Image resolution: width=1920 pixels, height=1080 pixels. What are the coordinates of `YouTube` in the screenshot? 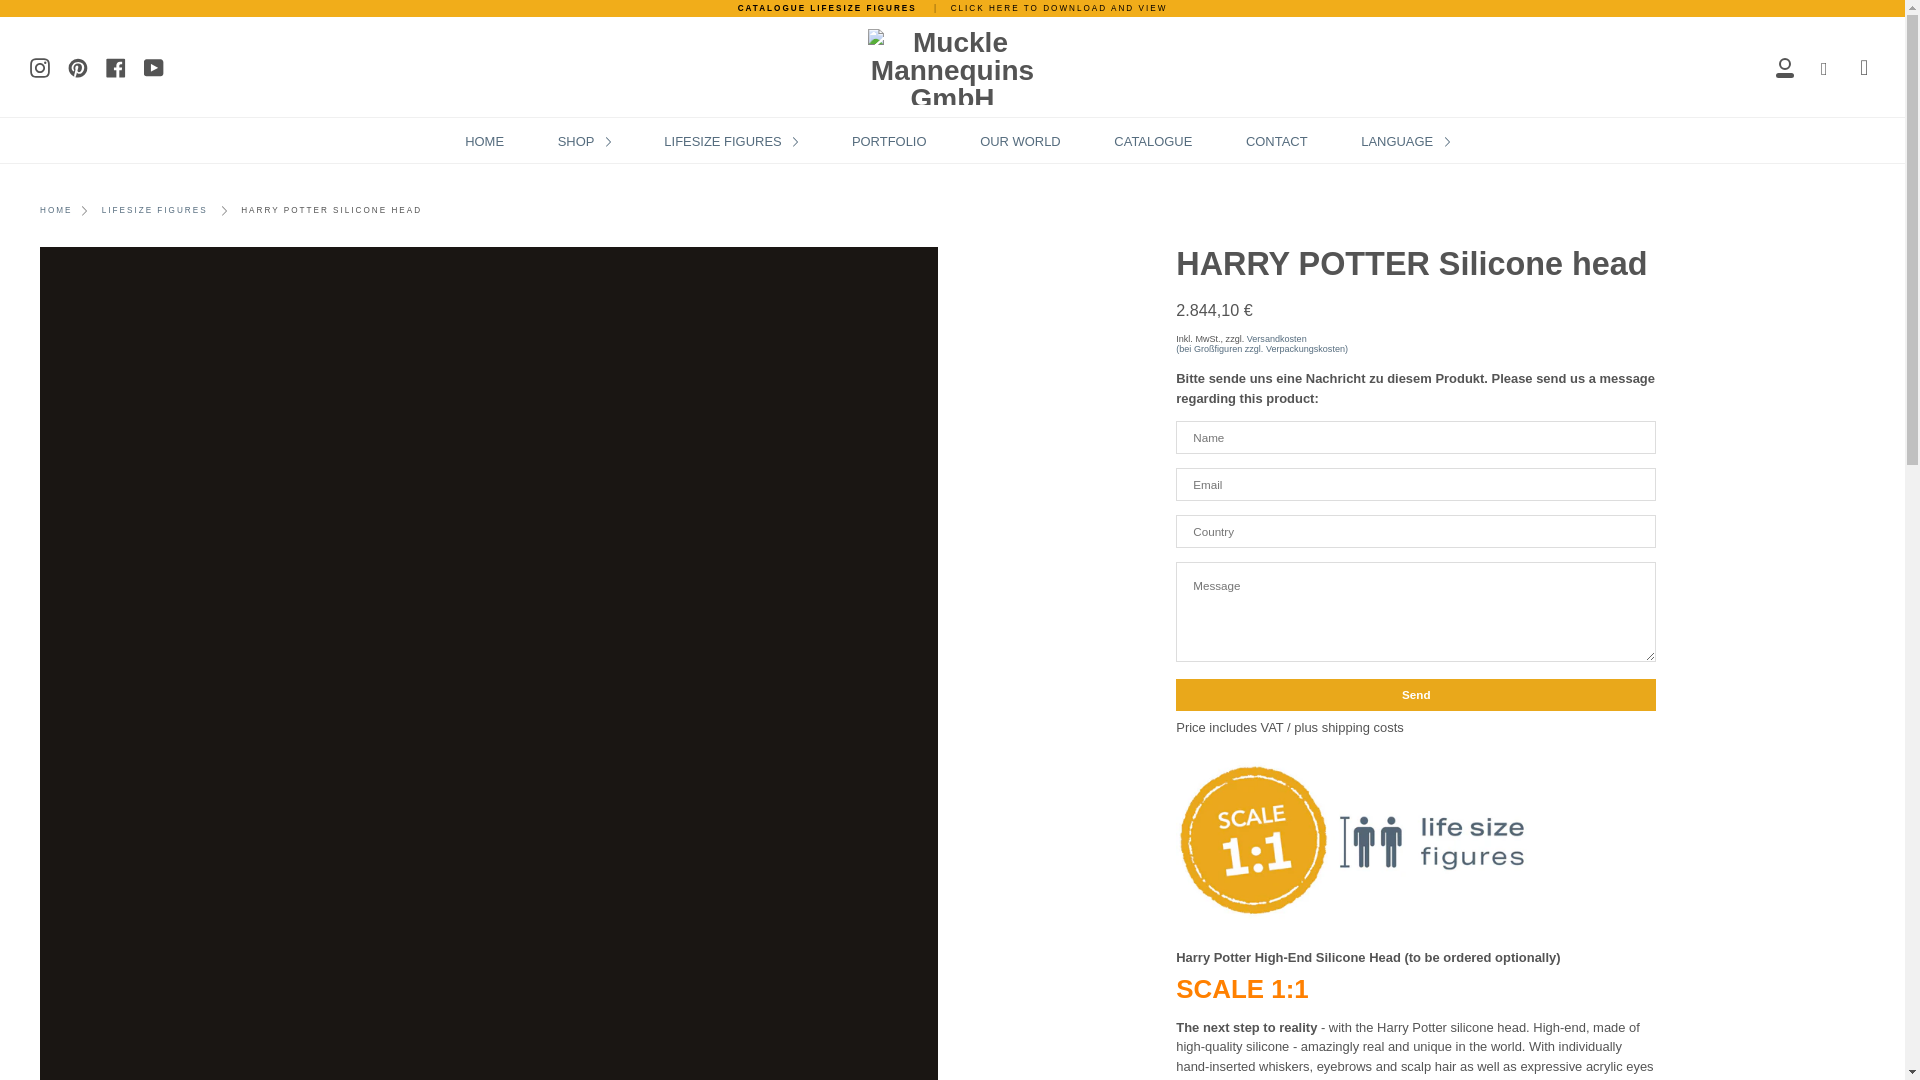 It's located at (154, 66).